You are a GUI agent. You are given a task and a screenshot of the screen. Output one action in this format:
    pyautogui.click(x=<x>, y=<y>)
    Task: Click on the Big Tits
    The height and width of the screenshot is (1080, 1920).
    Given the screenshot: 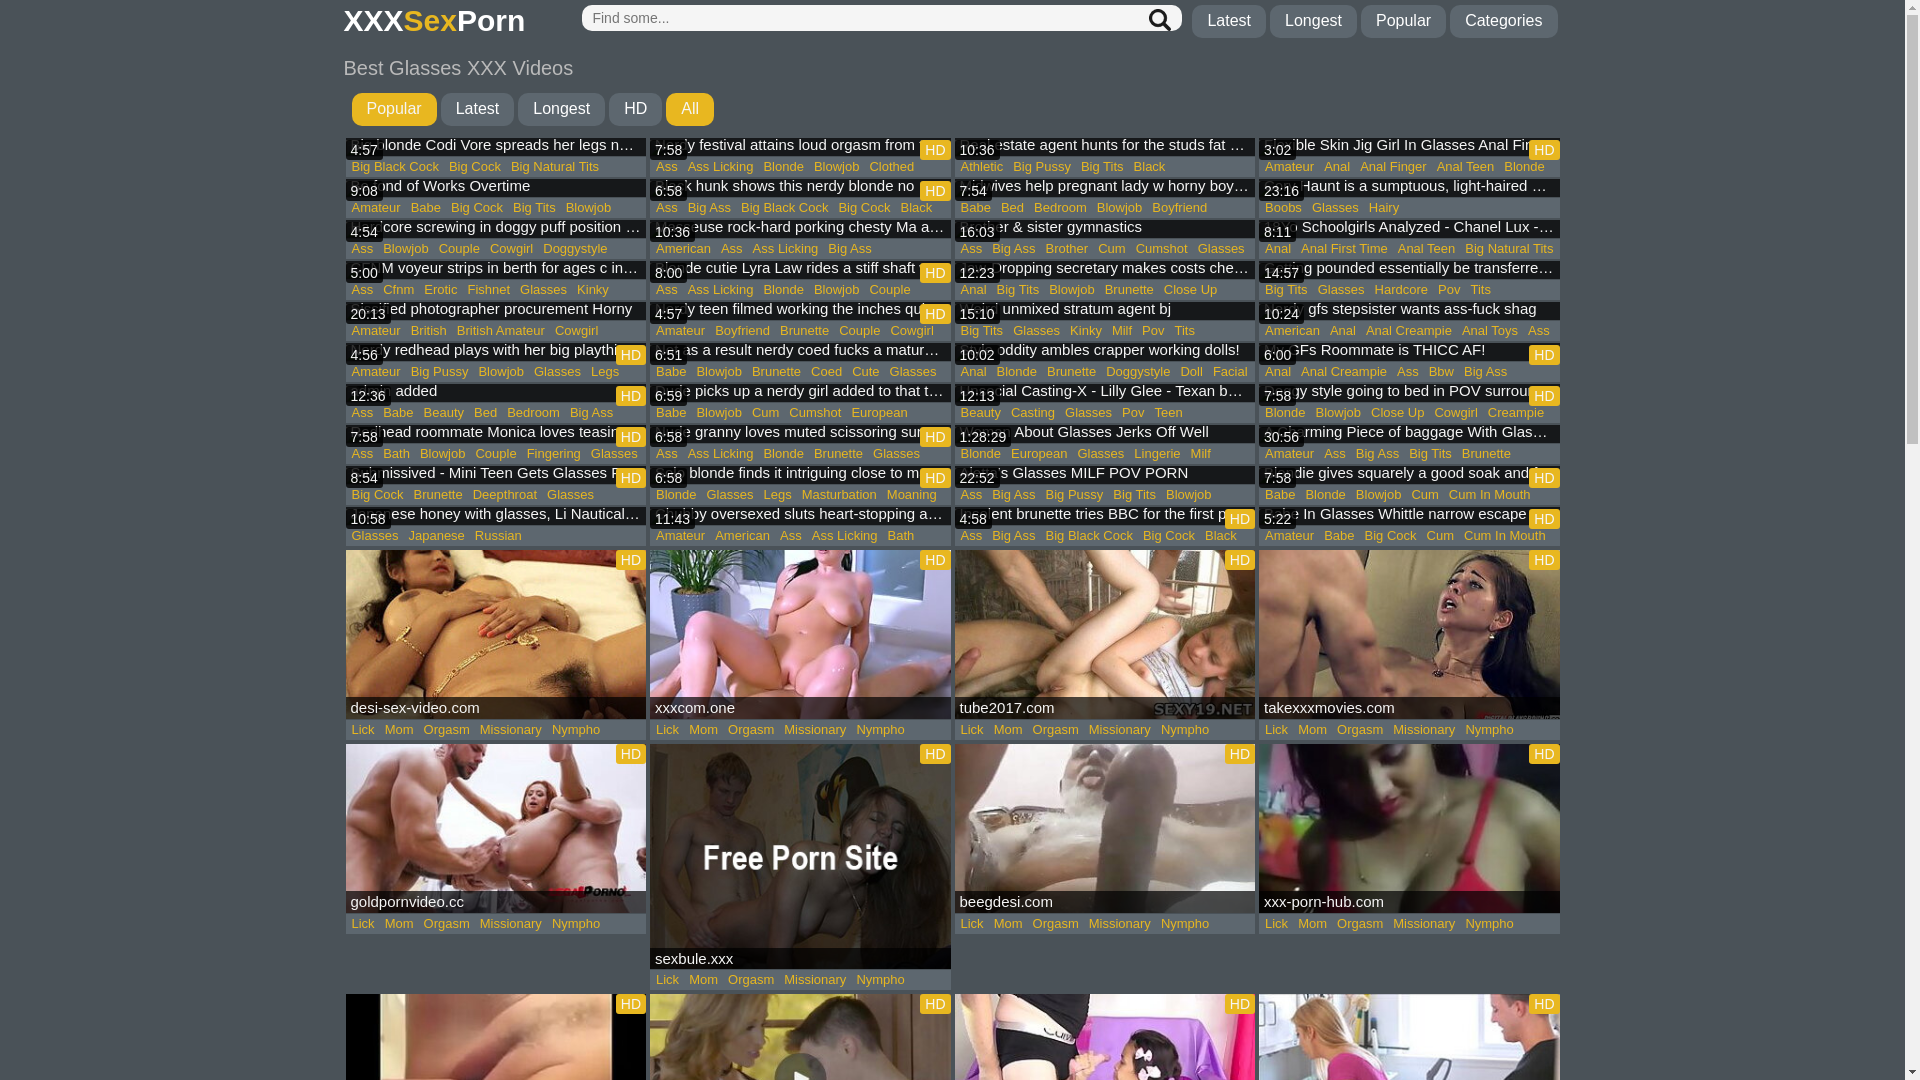 What is the action you would take?
    pyautogui.click(x=534, y=208)
    